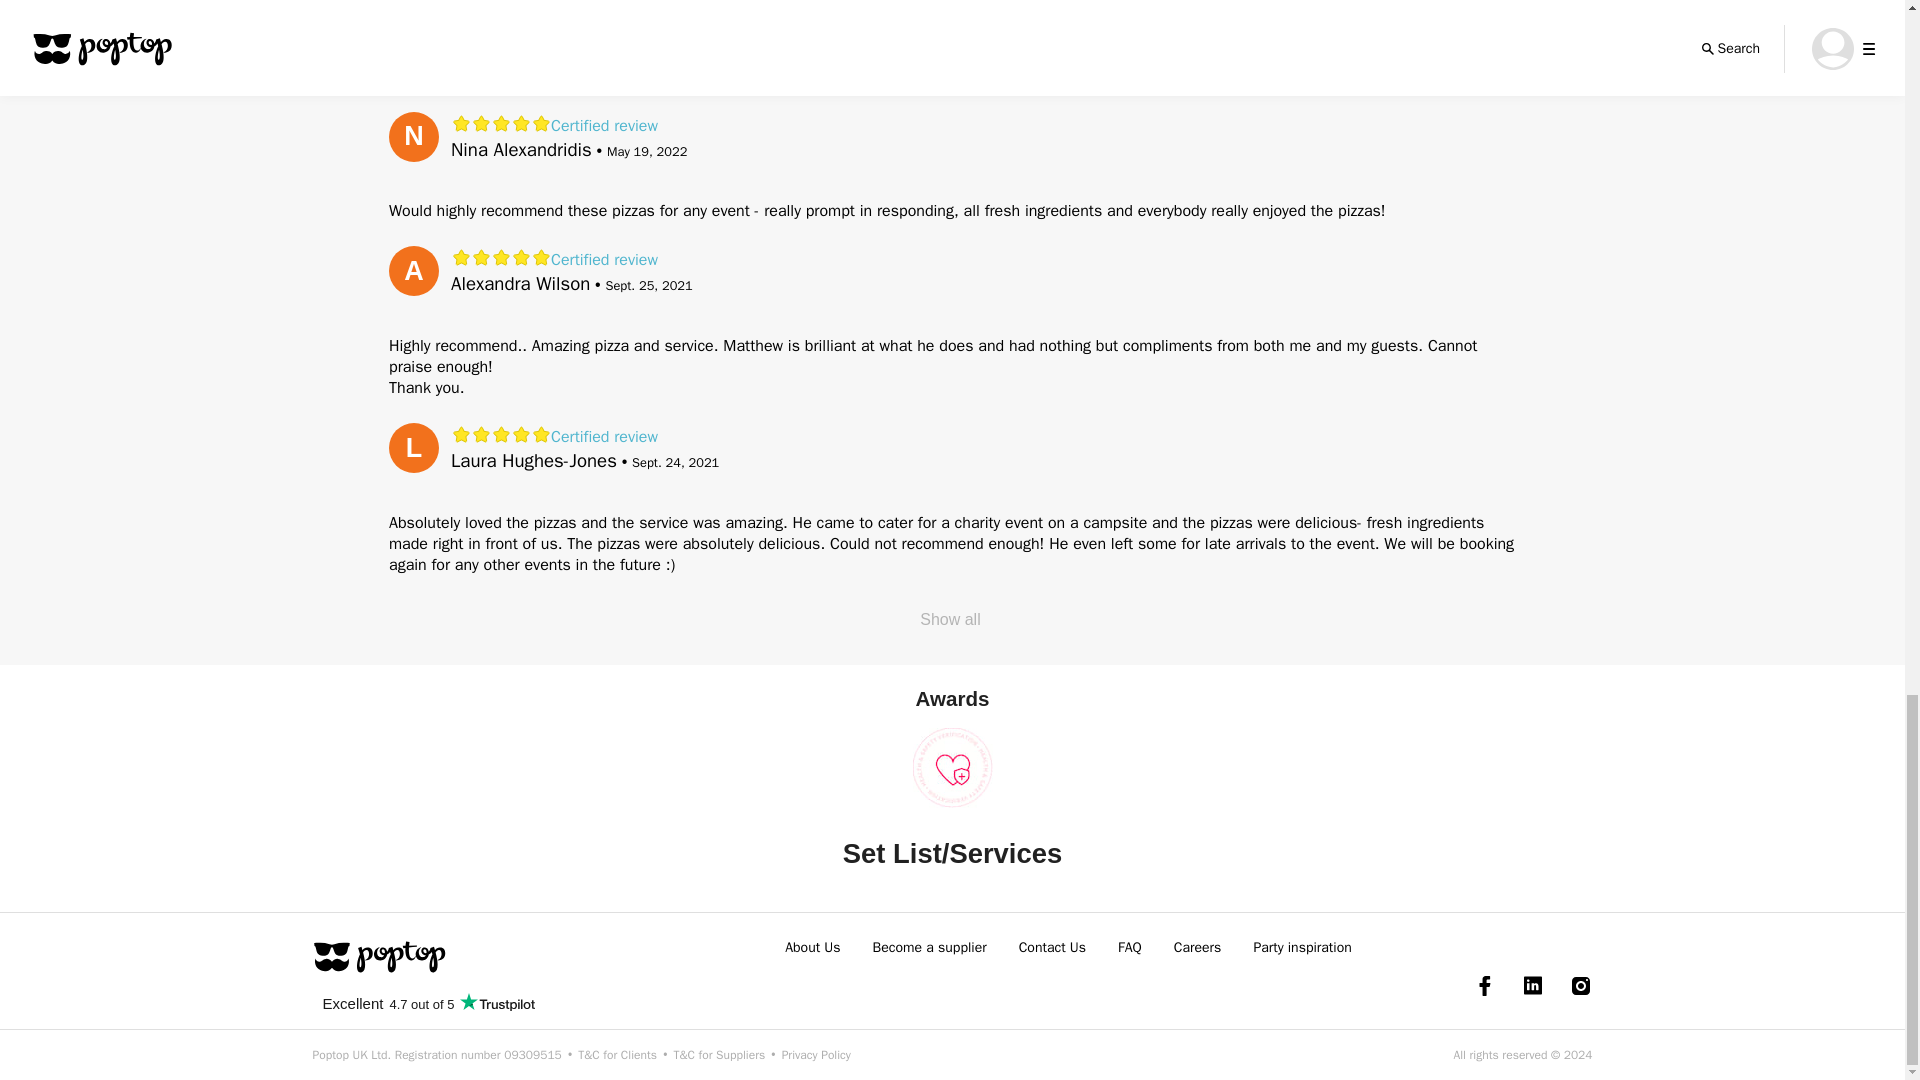  What do you see at coordinates (1197, 947) in the screenshot?
I see `Careers` at bounding box center [1197, 947].